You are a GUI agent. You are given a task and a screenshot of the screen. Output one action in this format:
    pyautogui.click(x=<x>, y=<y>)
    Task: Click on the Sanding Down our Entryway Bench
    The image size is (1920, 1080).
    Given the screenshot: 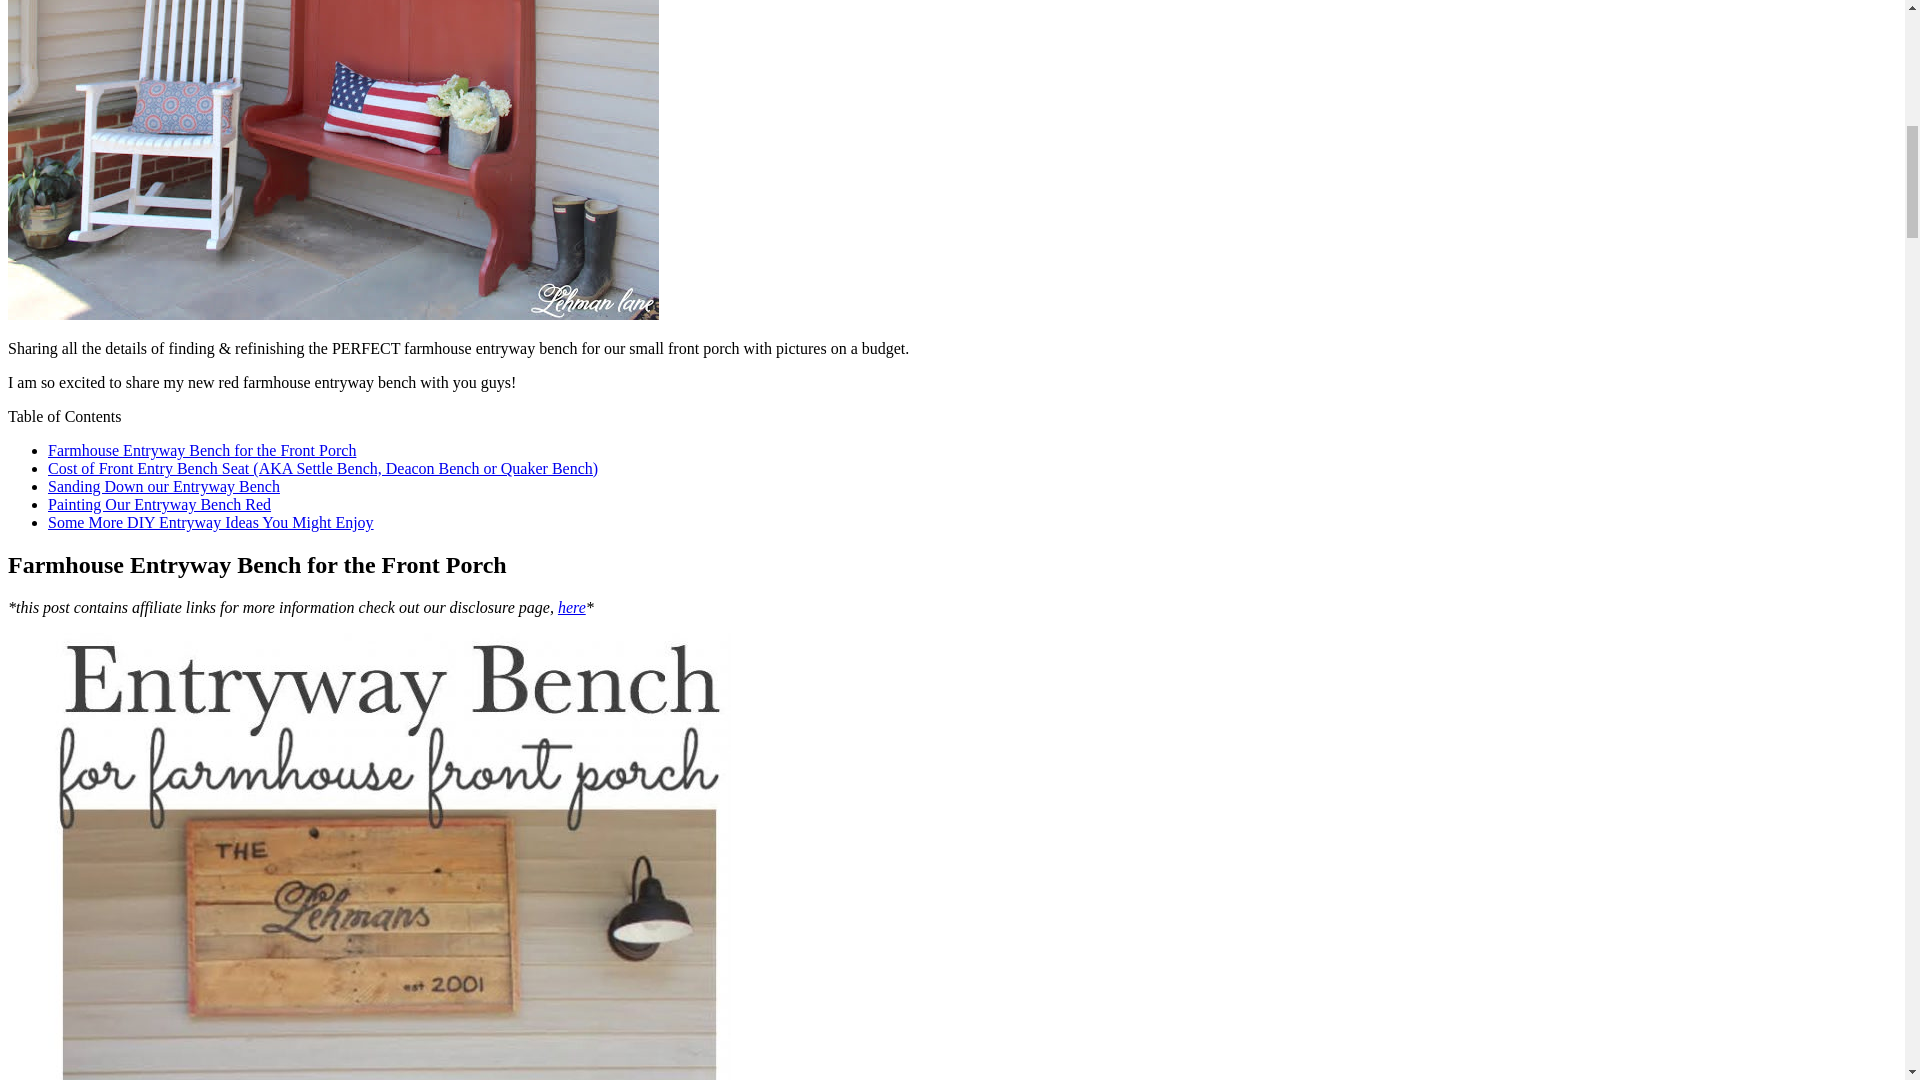 What is the action you would take?
    pyautogui.click(x=164, y=486)
    